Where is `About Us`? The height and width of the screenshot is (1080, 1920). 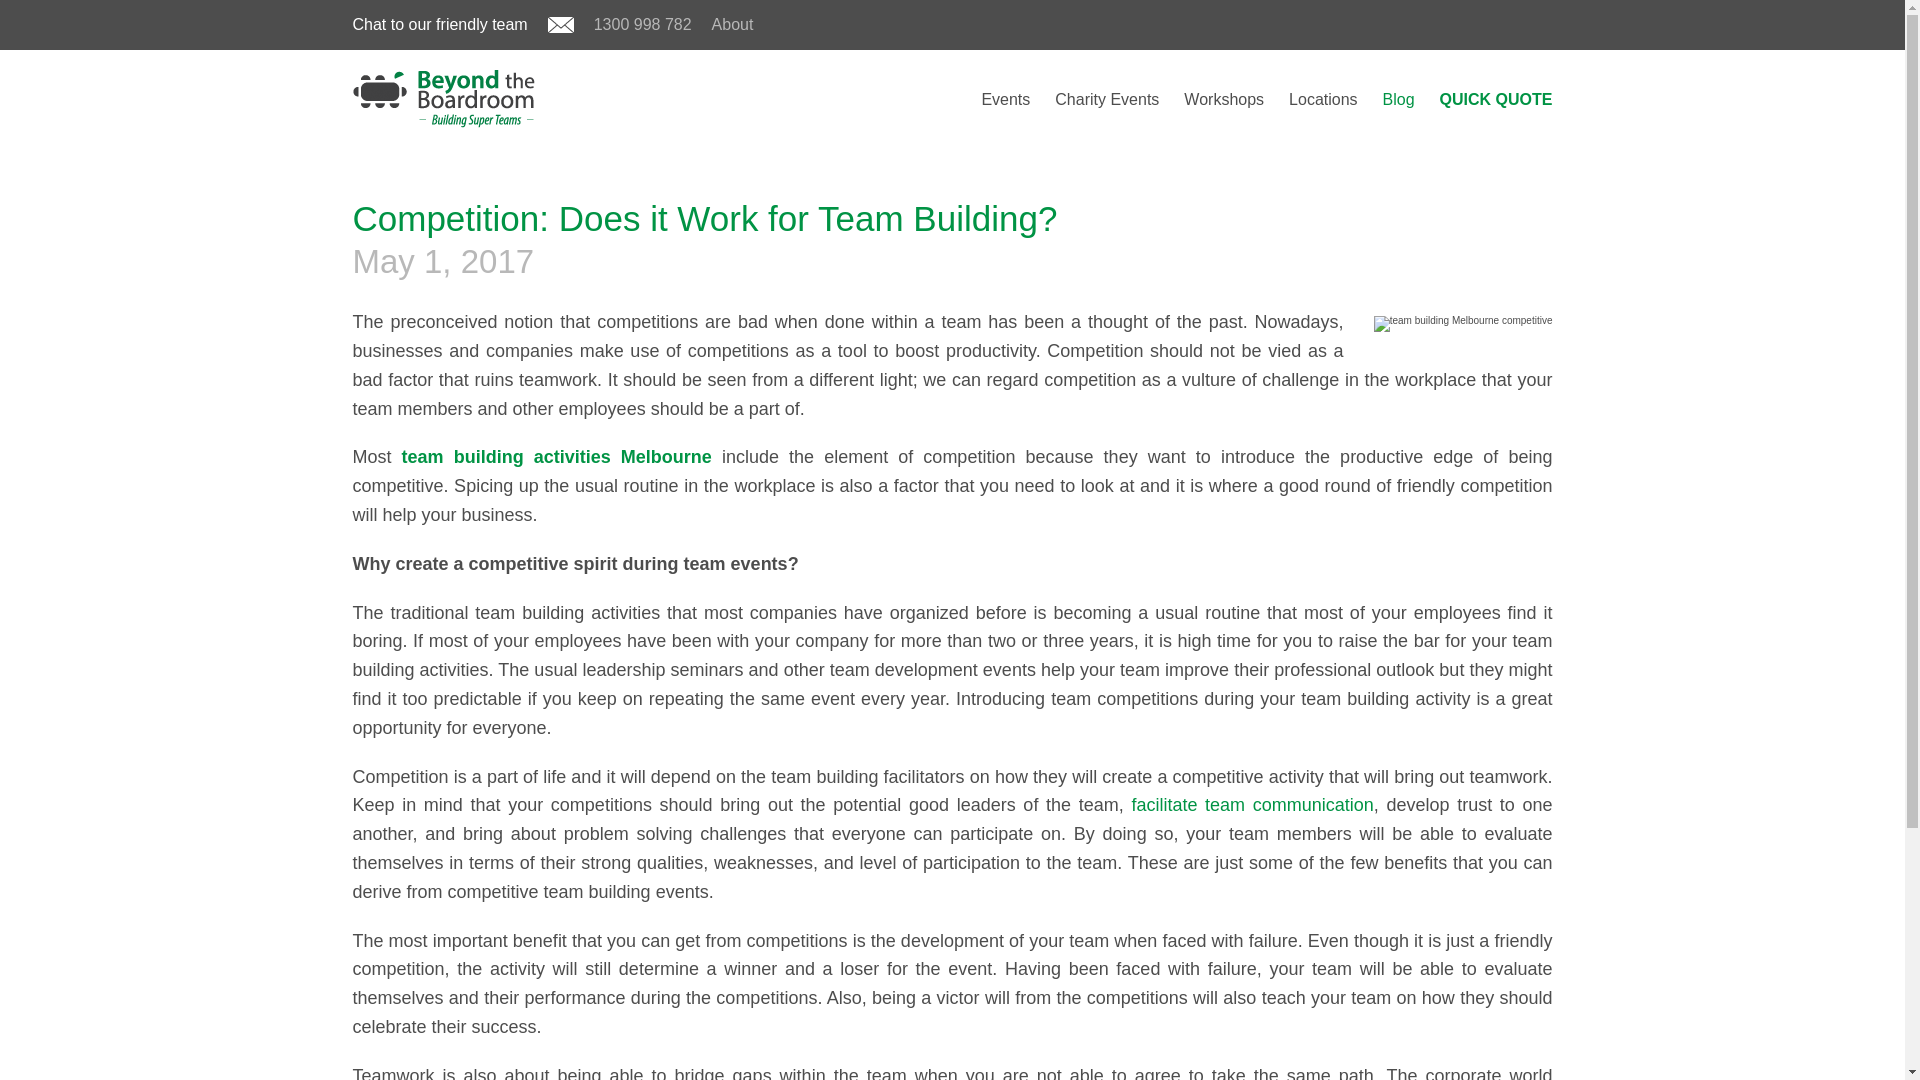 About Us is located at coordinates (733, 24).